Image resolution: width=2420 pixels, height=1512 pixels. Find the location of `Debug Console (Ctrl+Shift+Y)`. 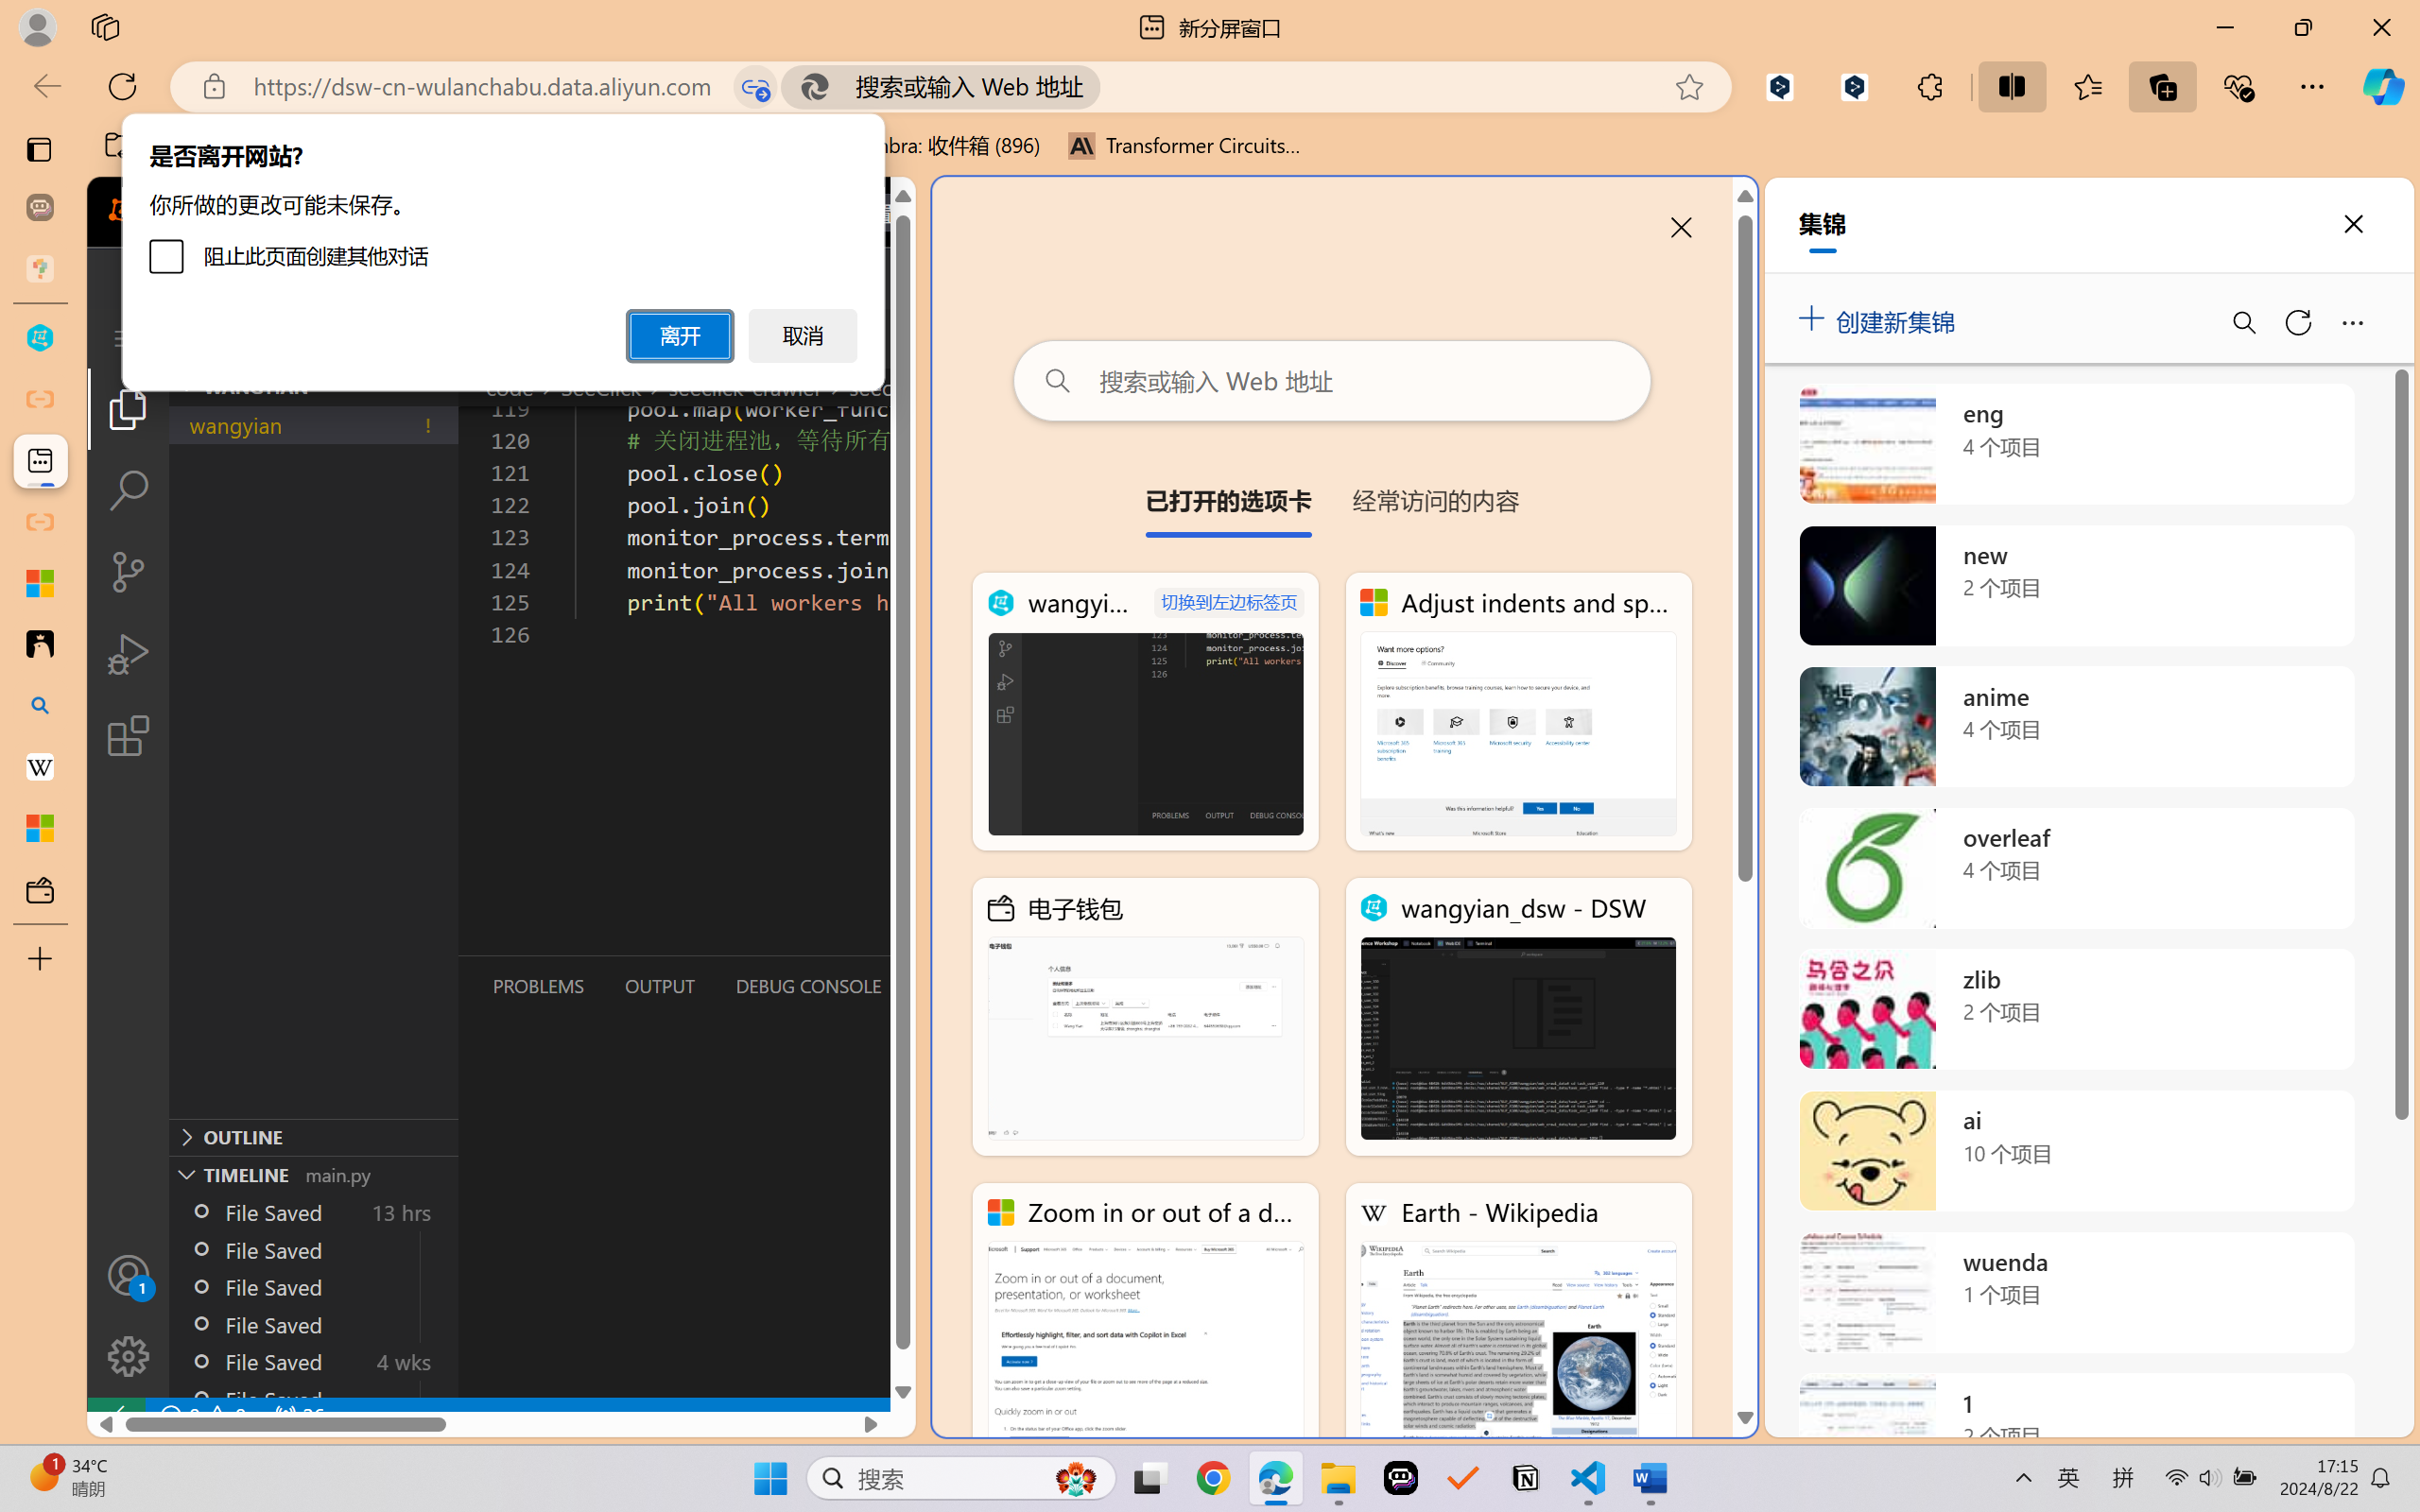

Debug Console (Ctrl+Shift+Y) is located at coordinates (807, 986).